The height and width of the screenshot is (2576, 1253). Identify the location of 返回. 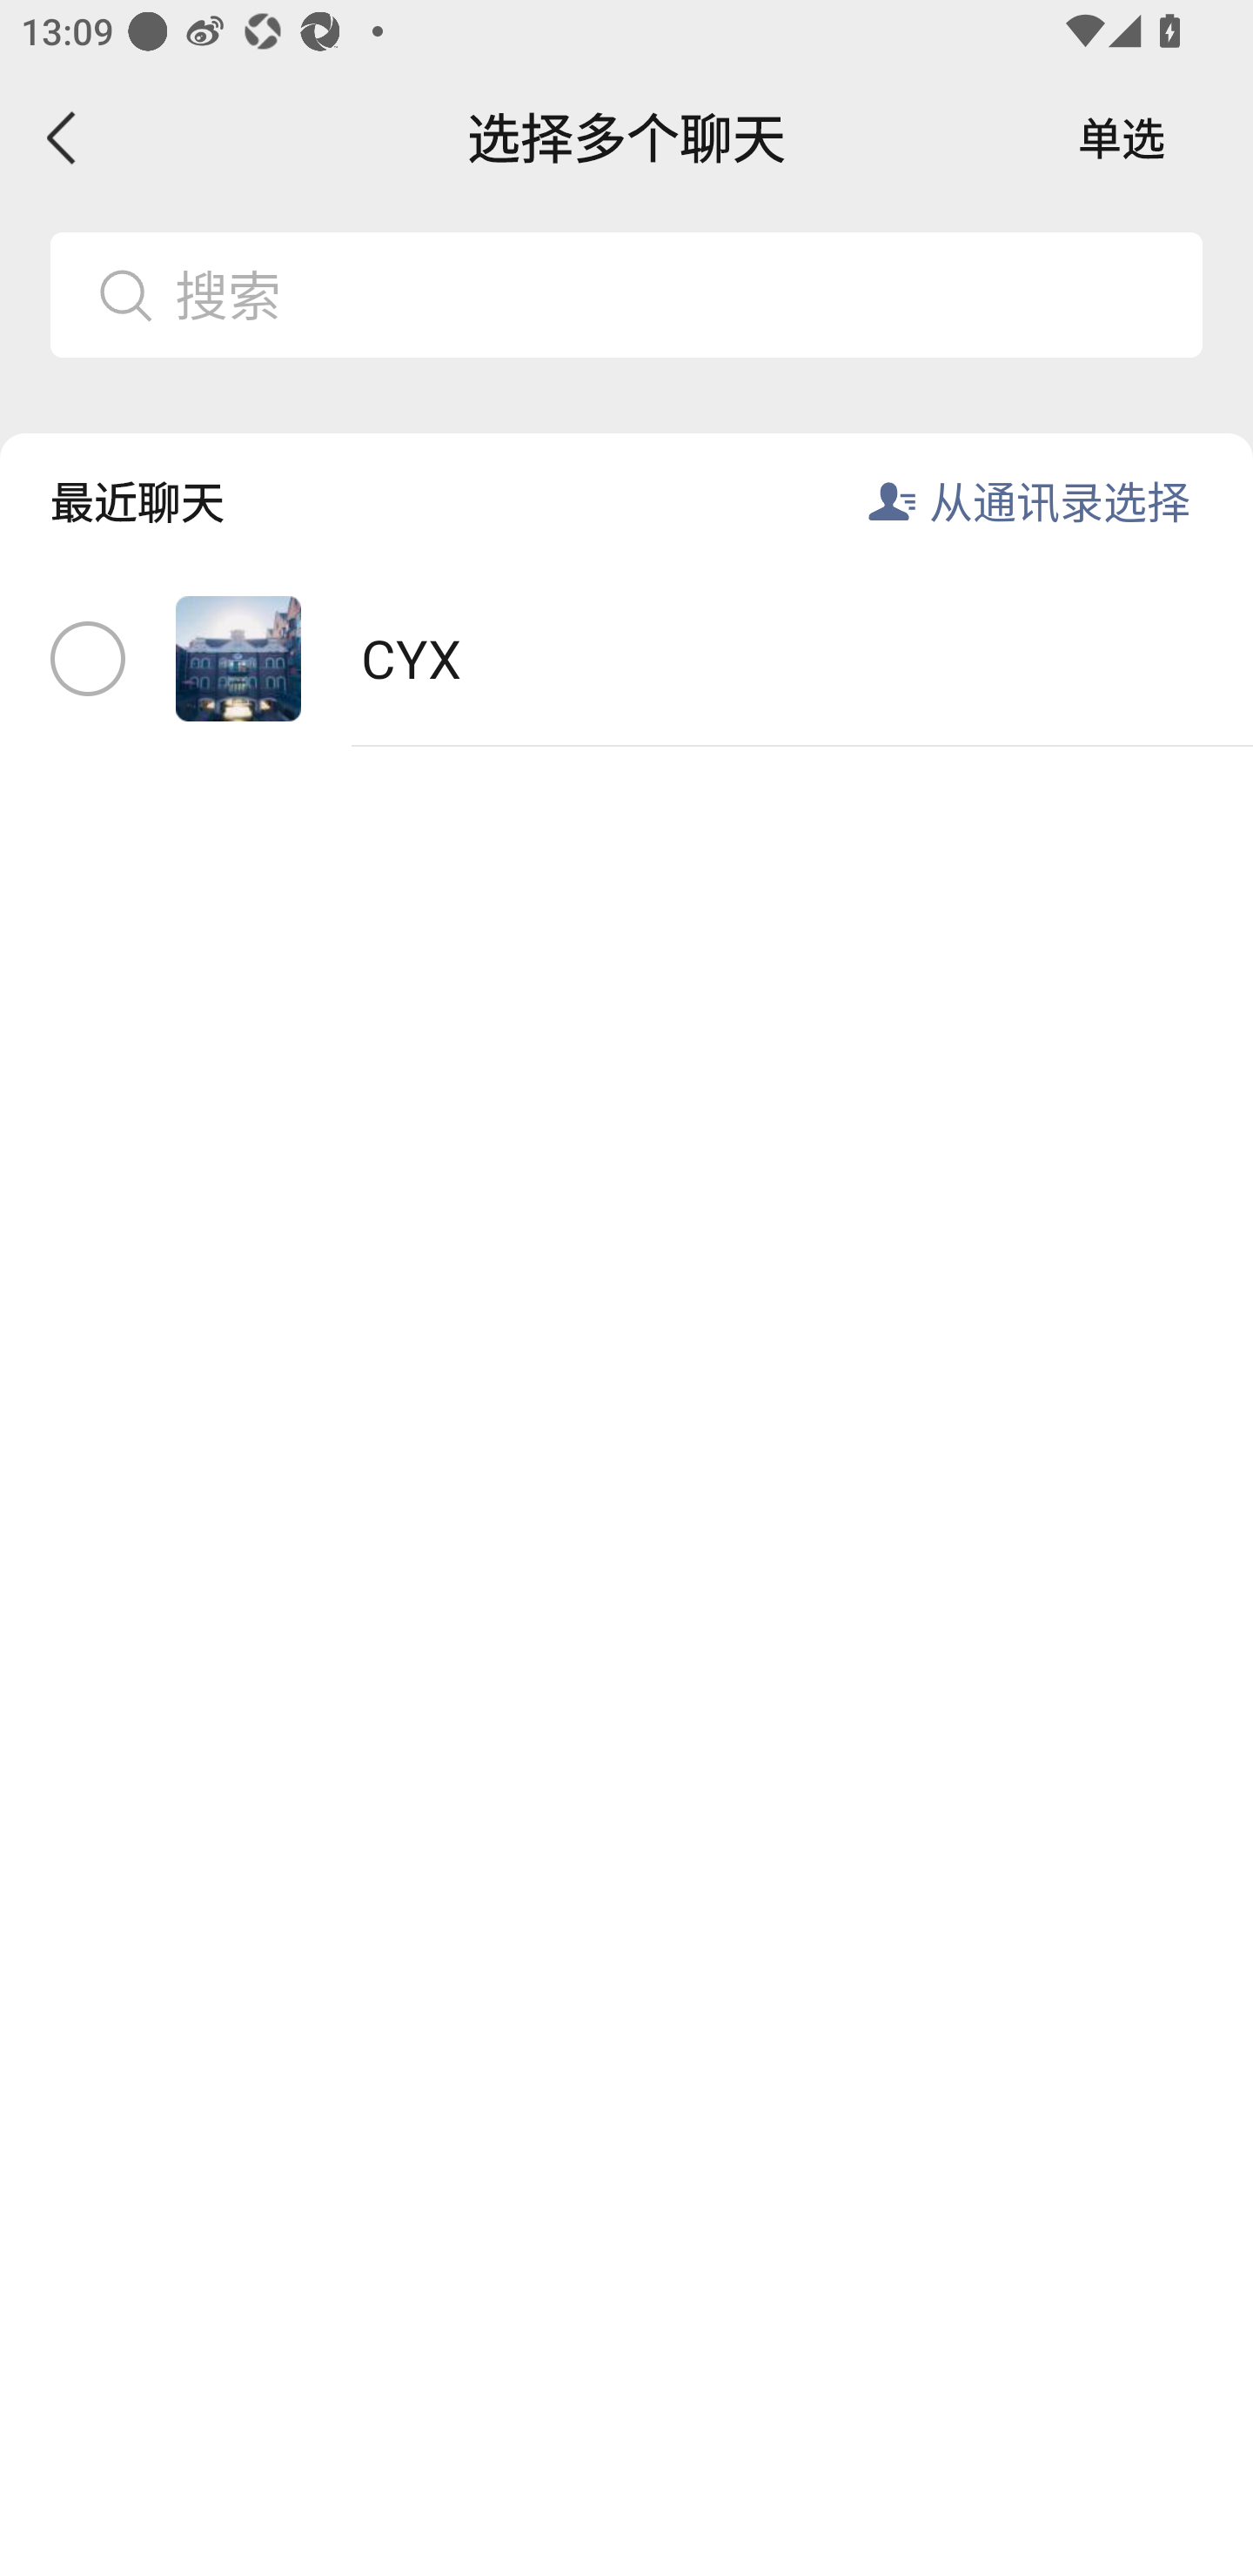
(63, 138).